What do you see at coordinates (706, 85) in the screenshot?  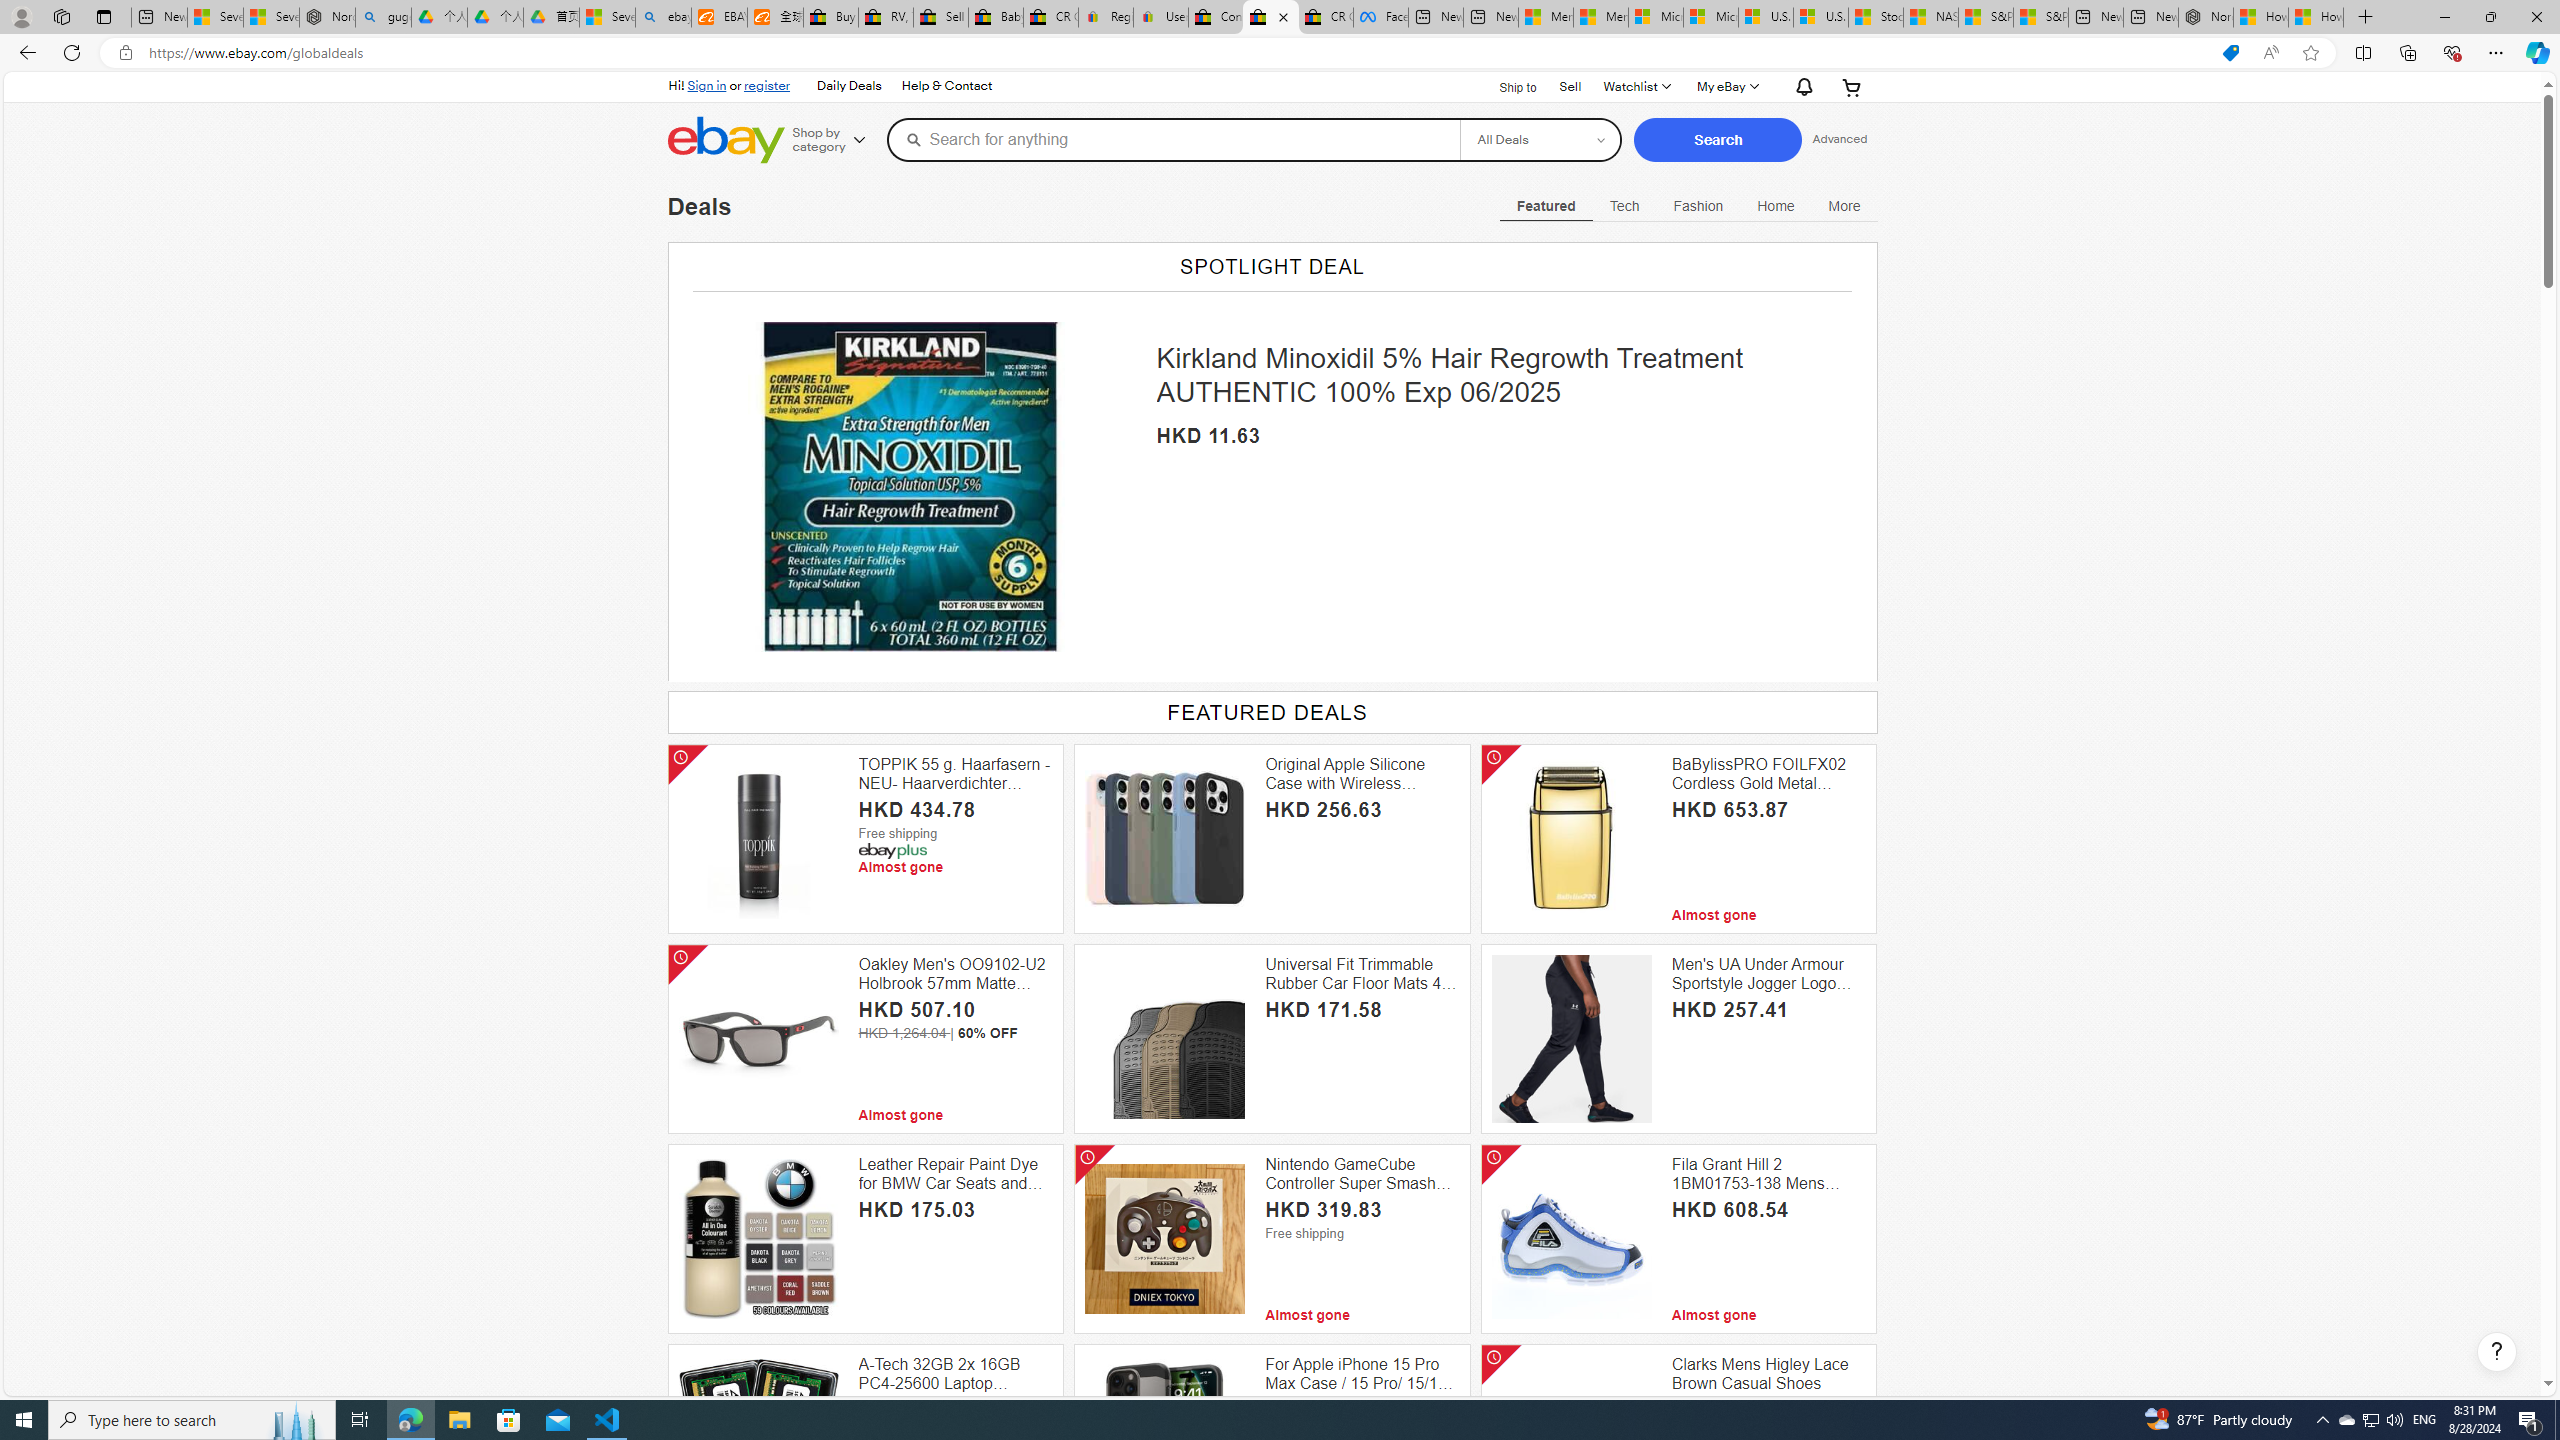 I see `Sign in` at bounding box center [706, 85].